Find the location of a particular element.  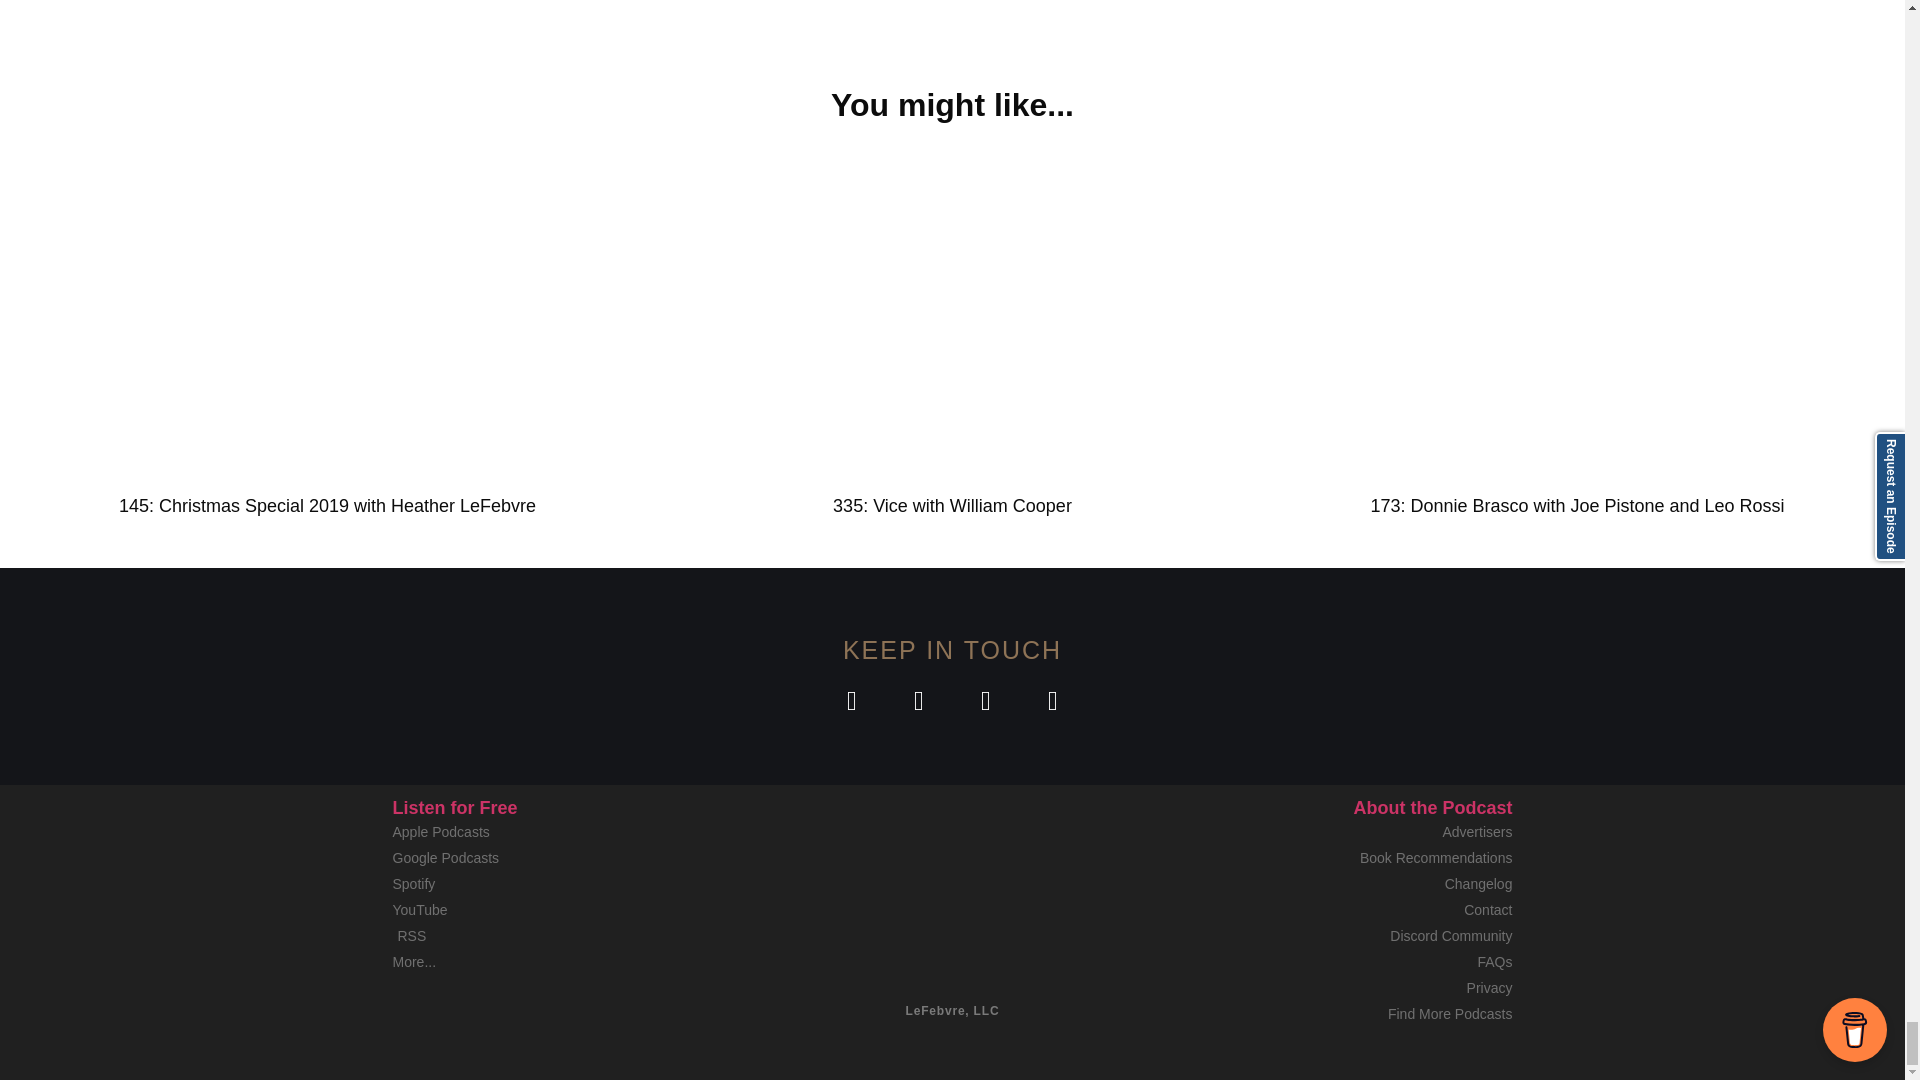

RSS is located at coordinates (572, 936).